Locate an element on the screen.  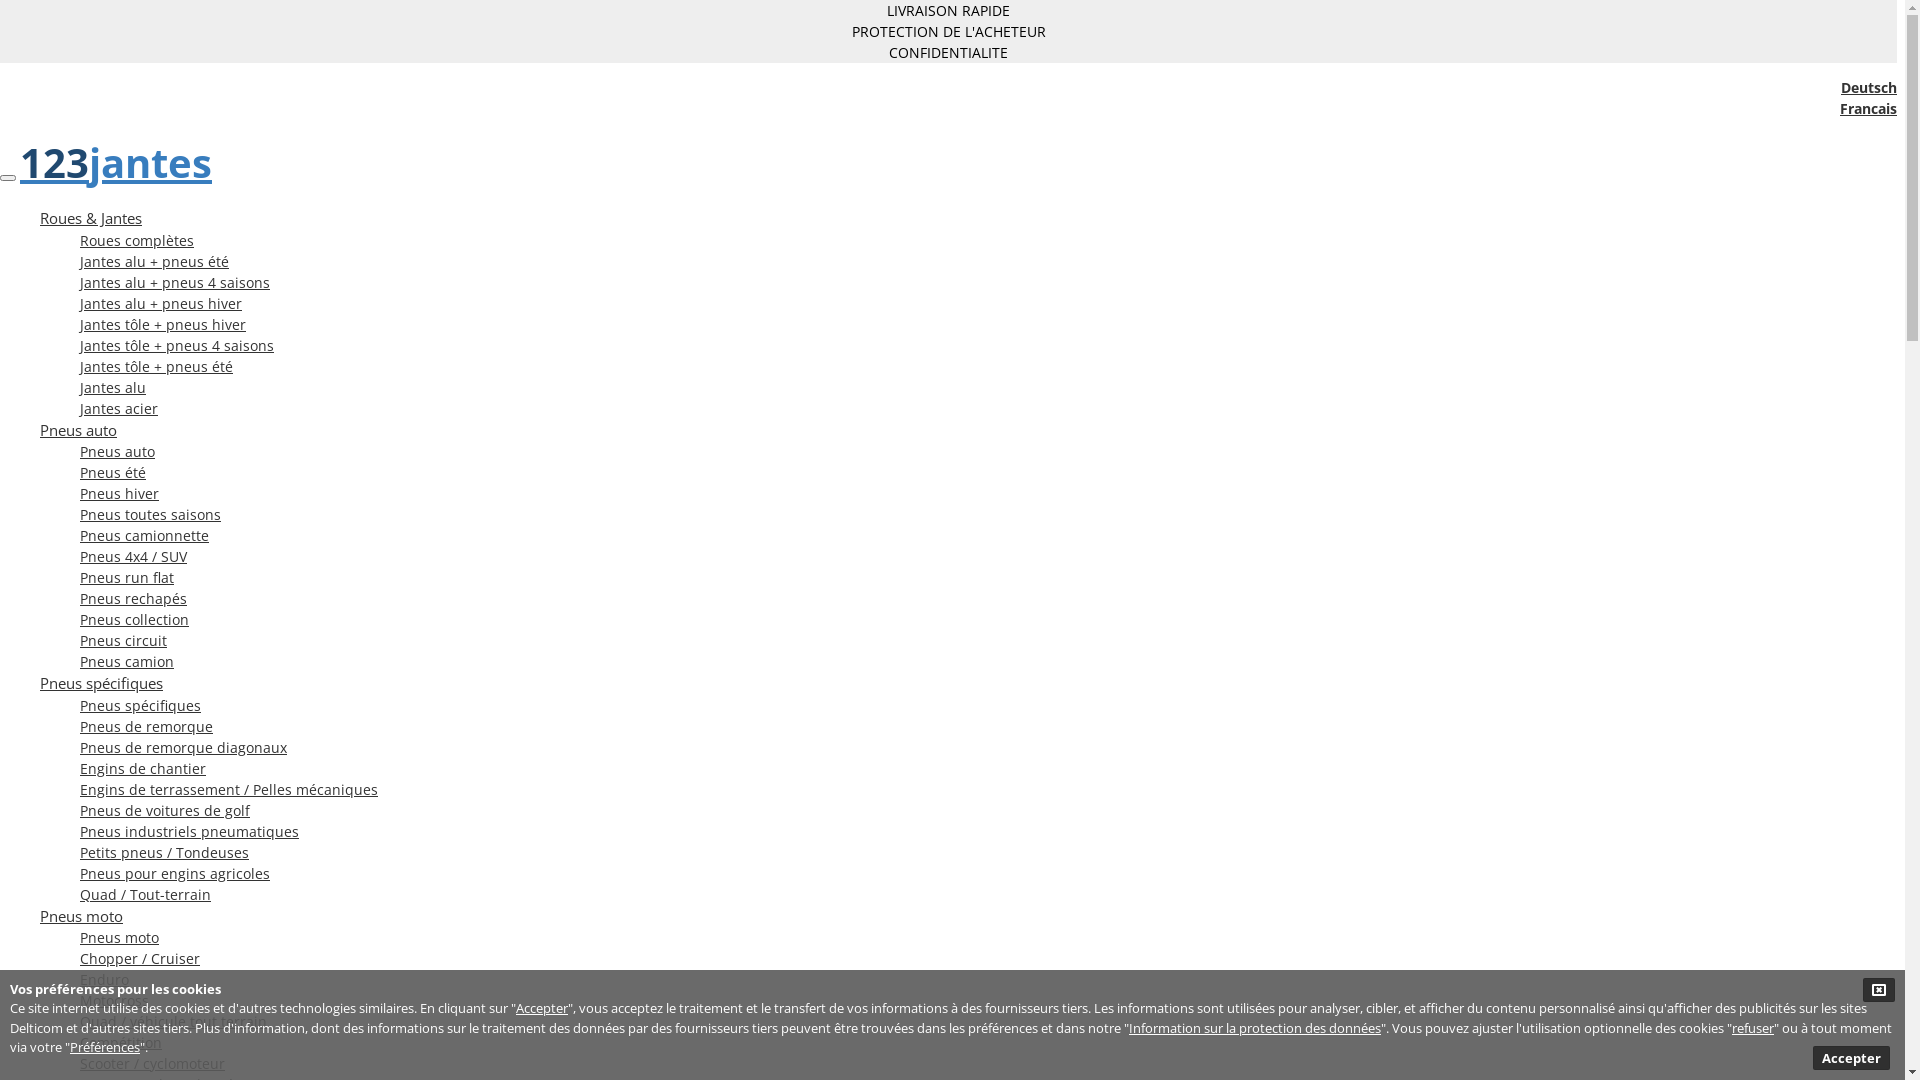
Accepter is located at coordinates (1852, 1058).